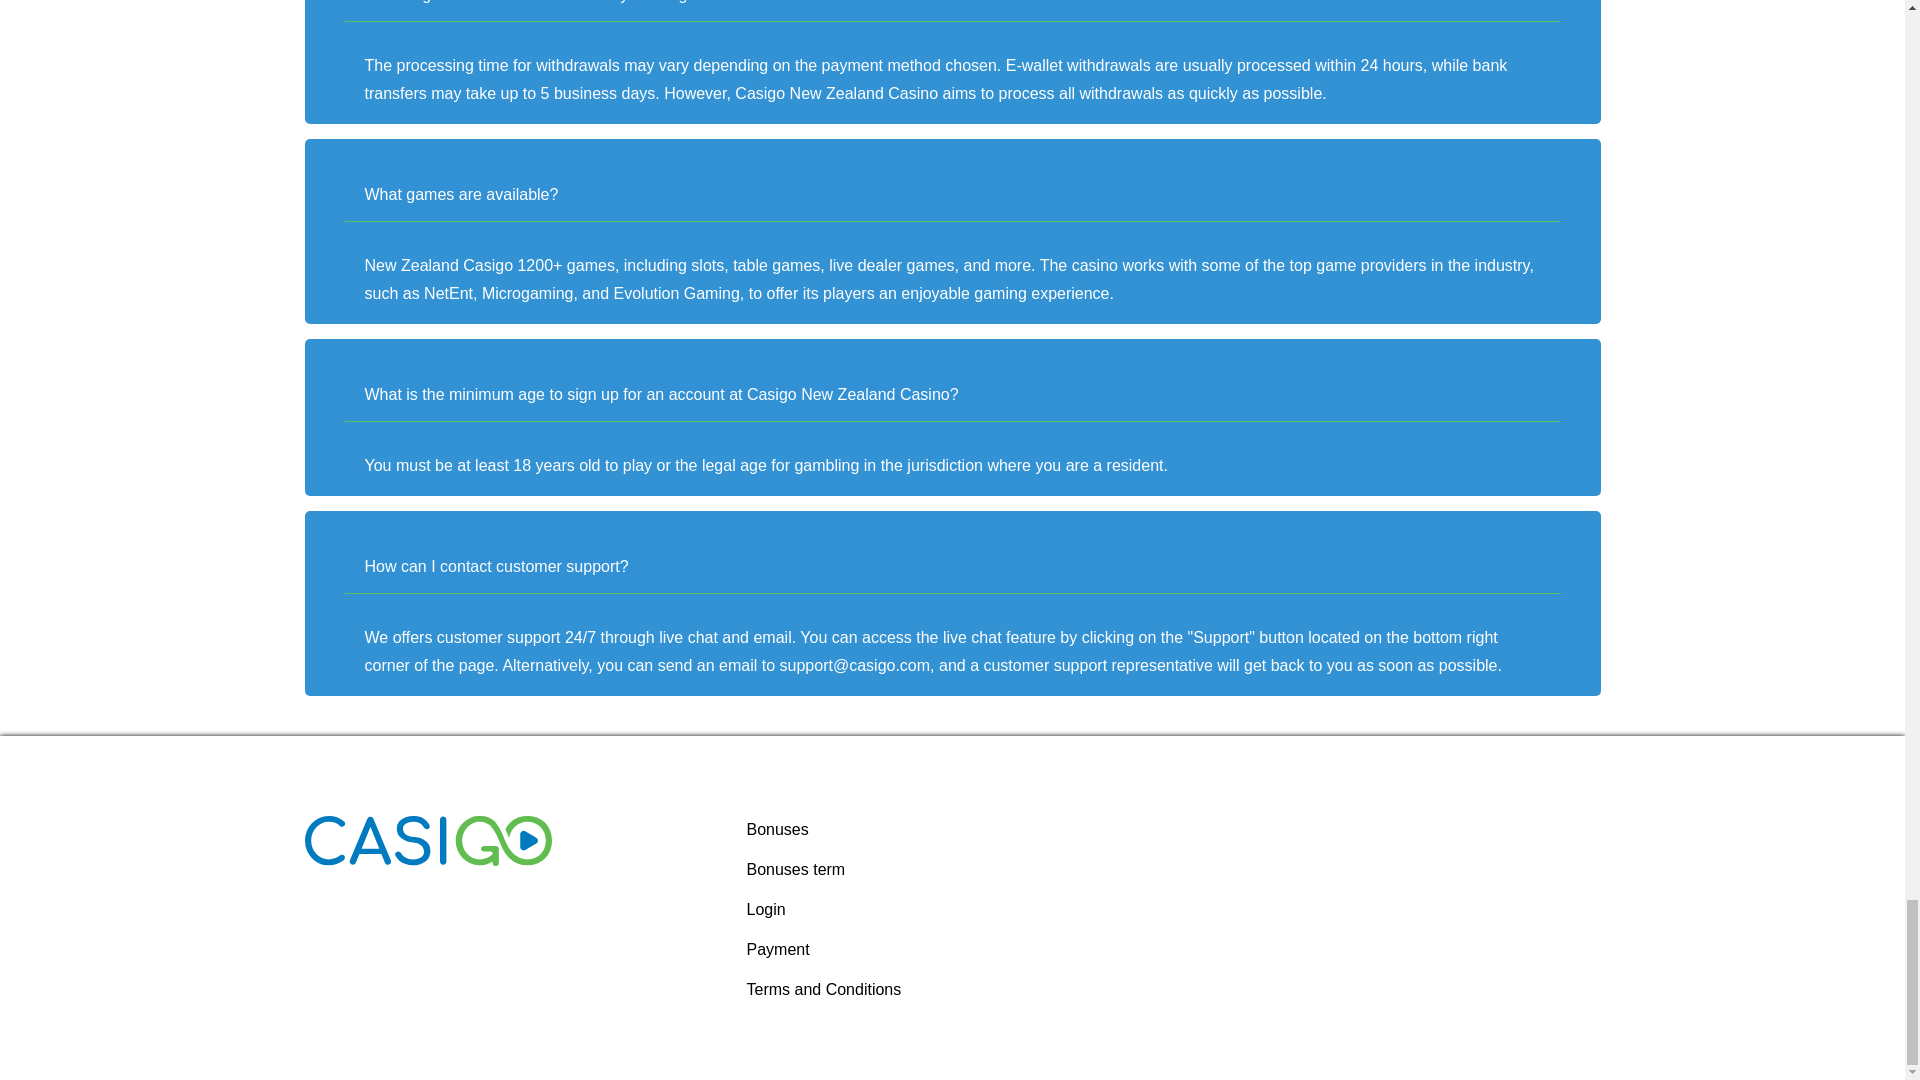 This screenshot has height=1080, width=1920. I want to click on Bonuses term, so click(795, 869).